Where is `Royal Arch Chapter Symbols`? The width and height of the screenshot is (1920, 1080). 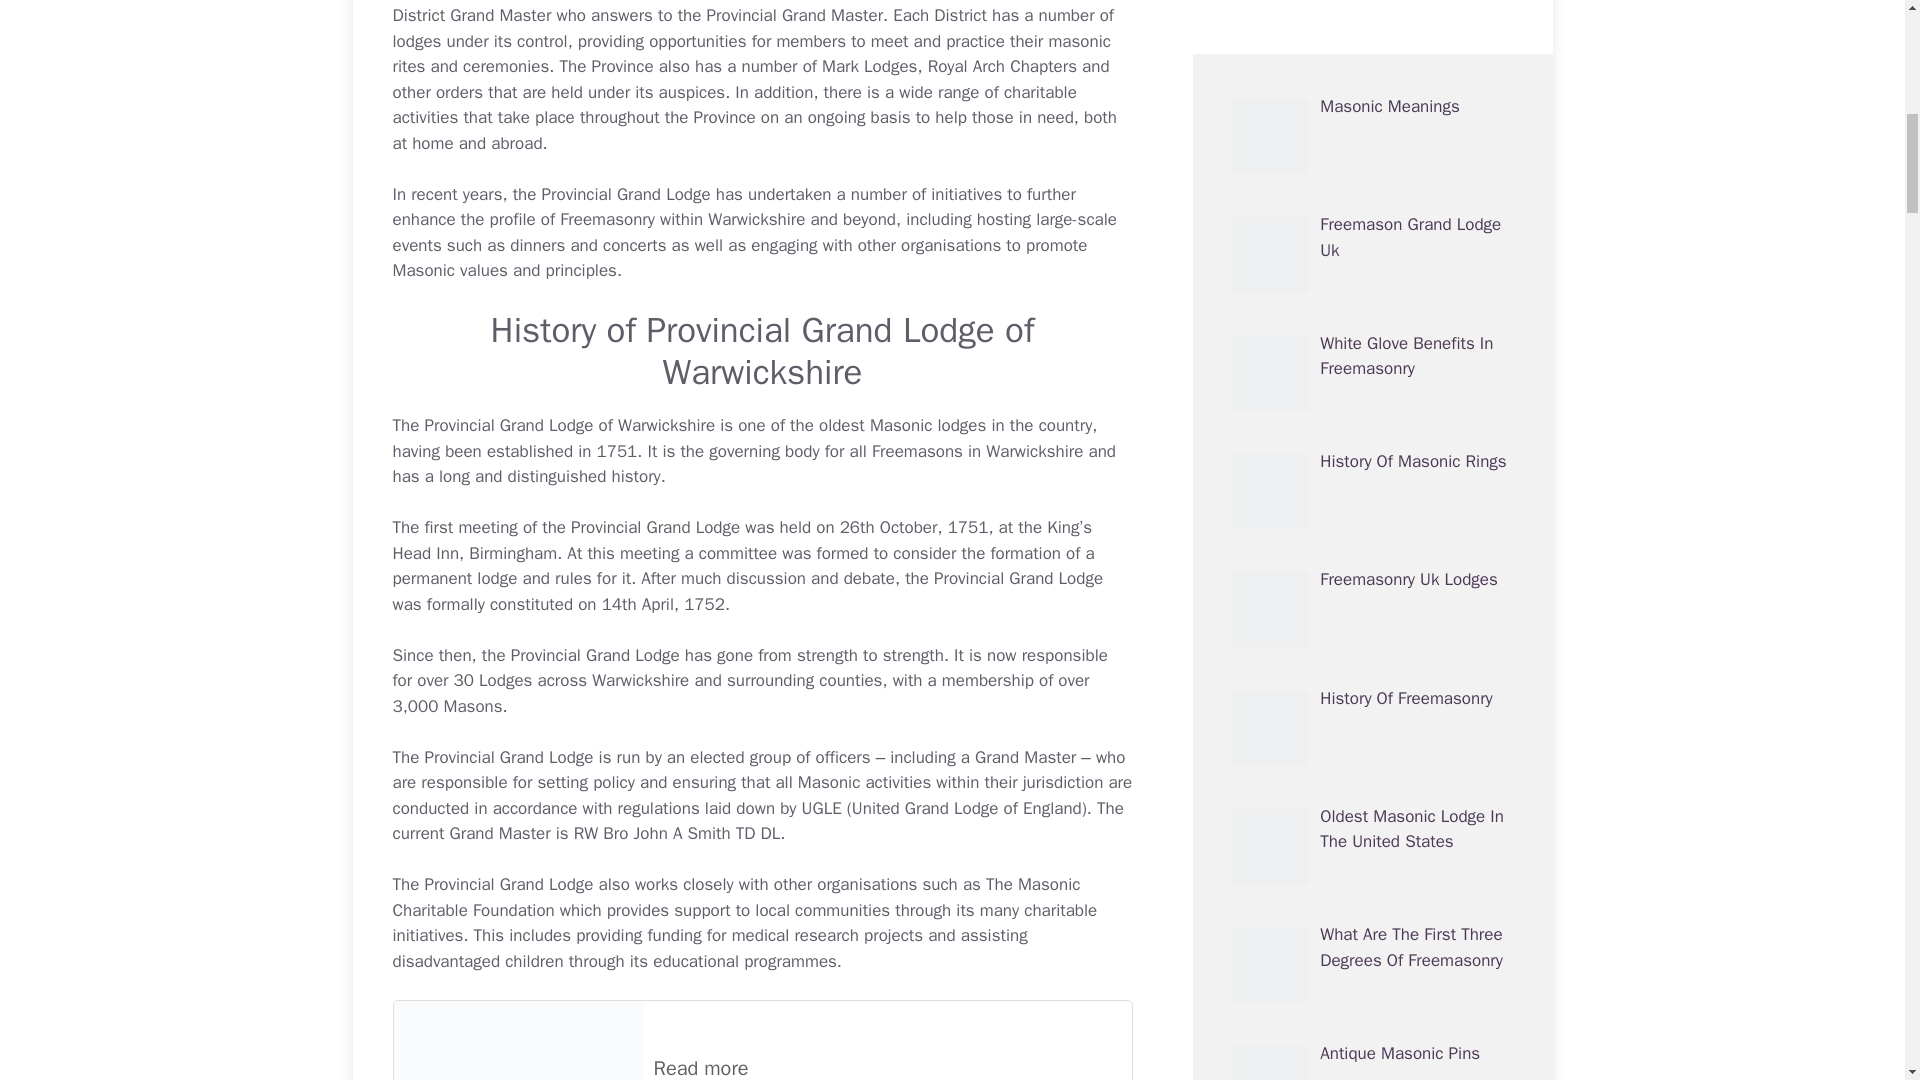 Royal Arch Chapter Symbols is located at coordinates (1002, 66).